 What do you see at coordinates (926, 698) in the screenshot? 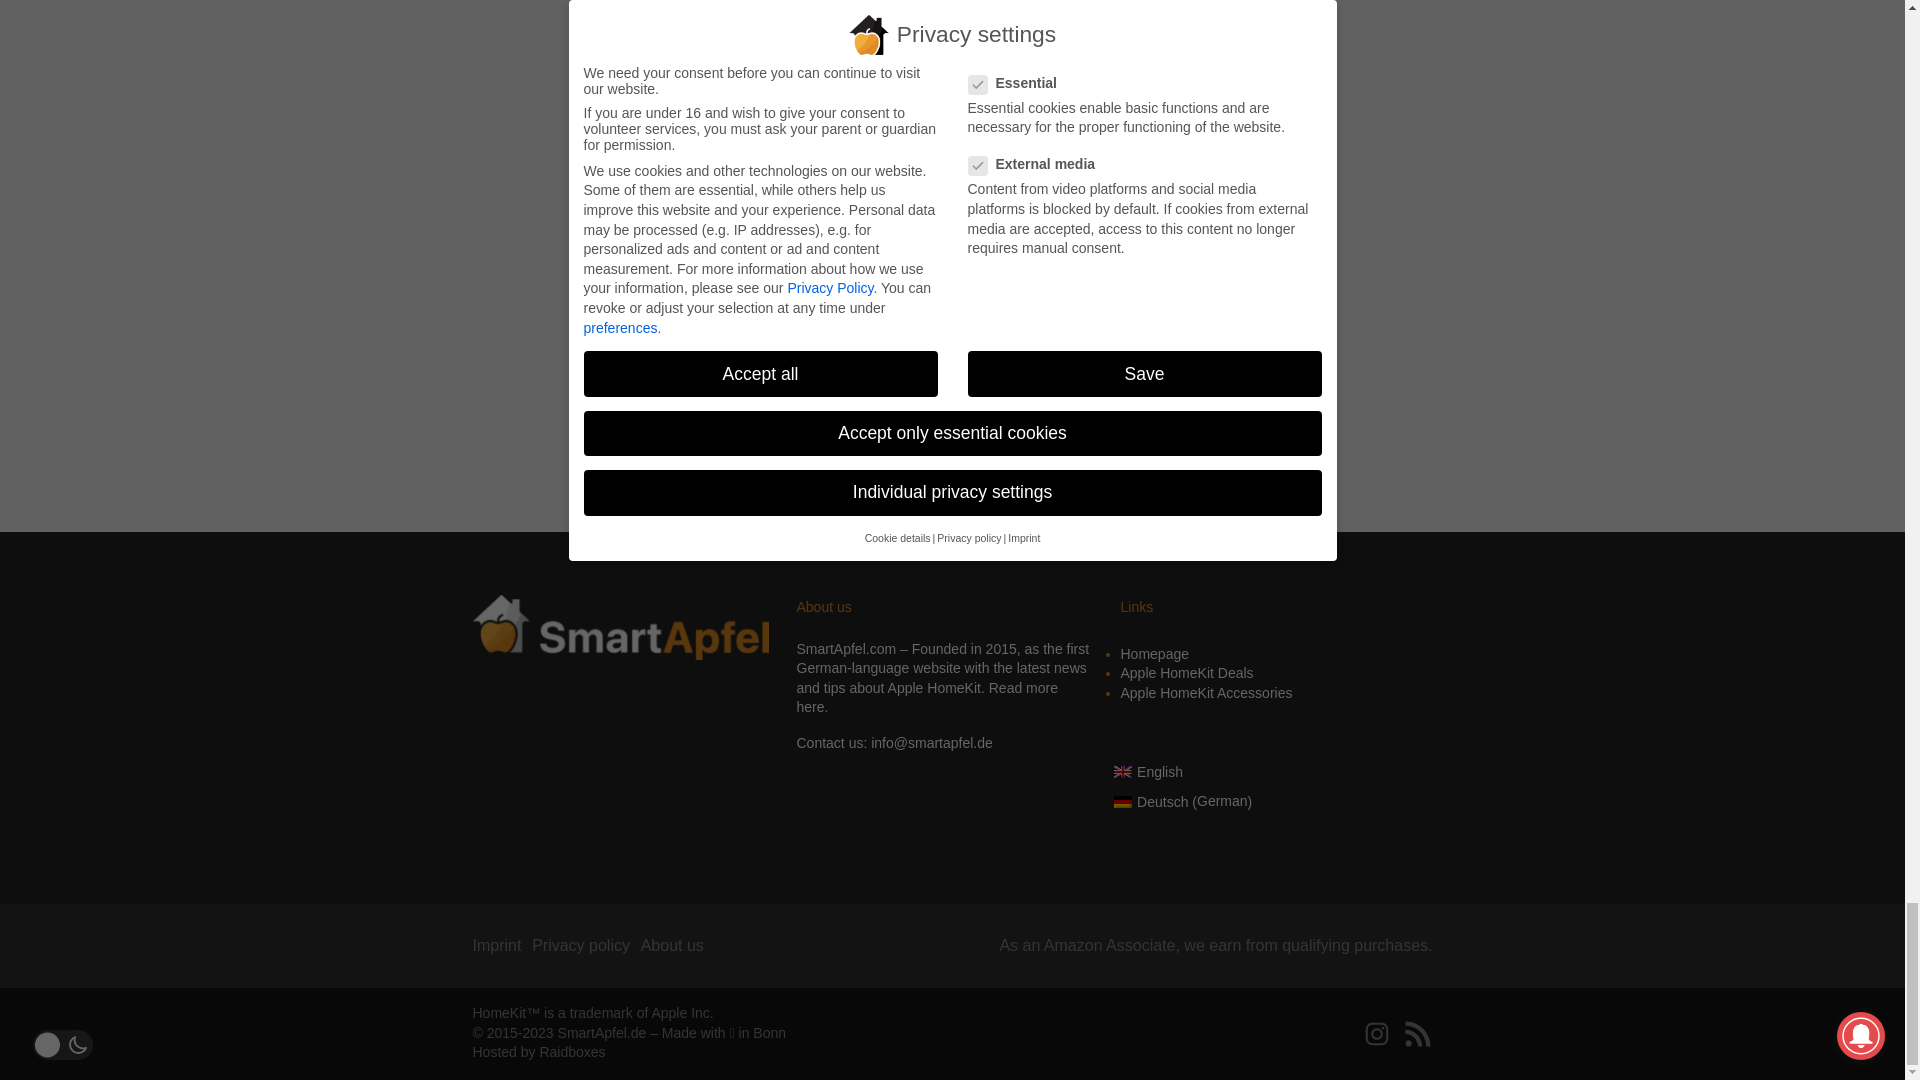
I see `Read more here.` at bounding box center [926, 698].